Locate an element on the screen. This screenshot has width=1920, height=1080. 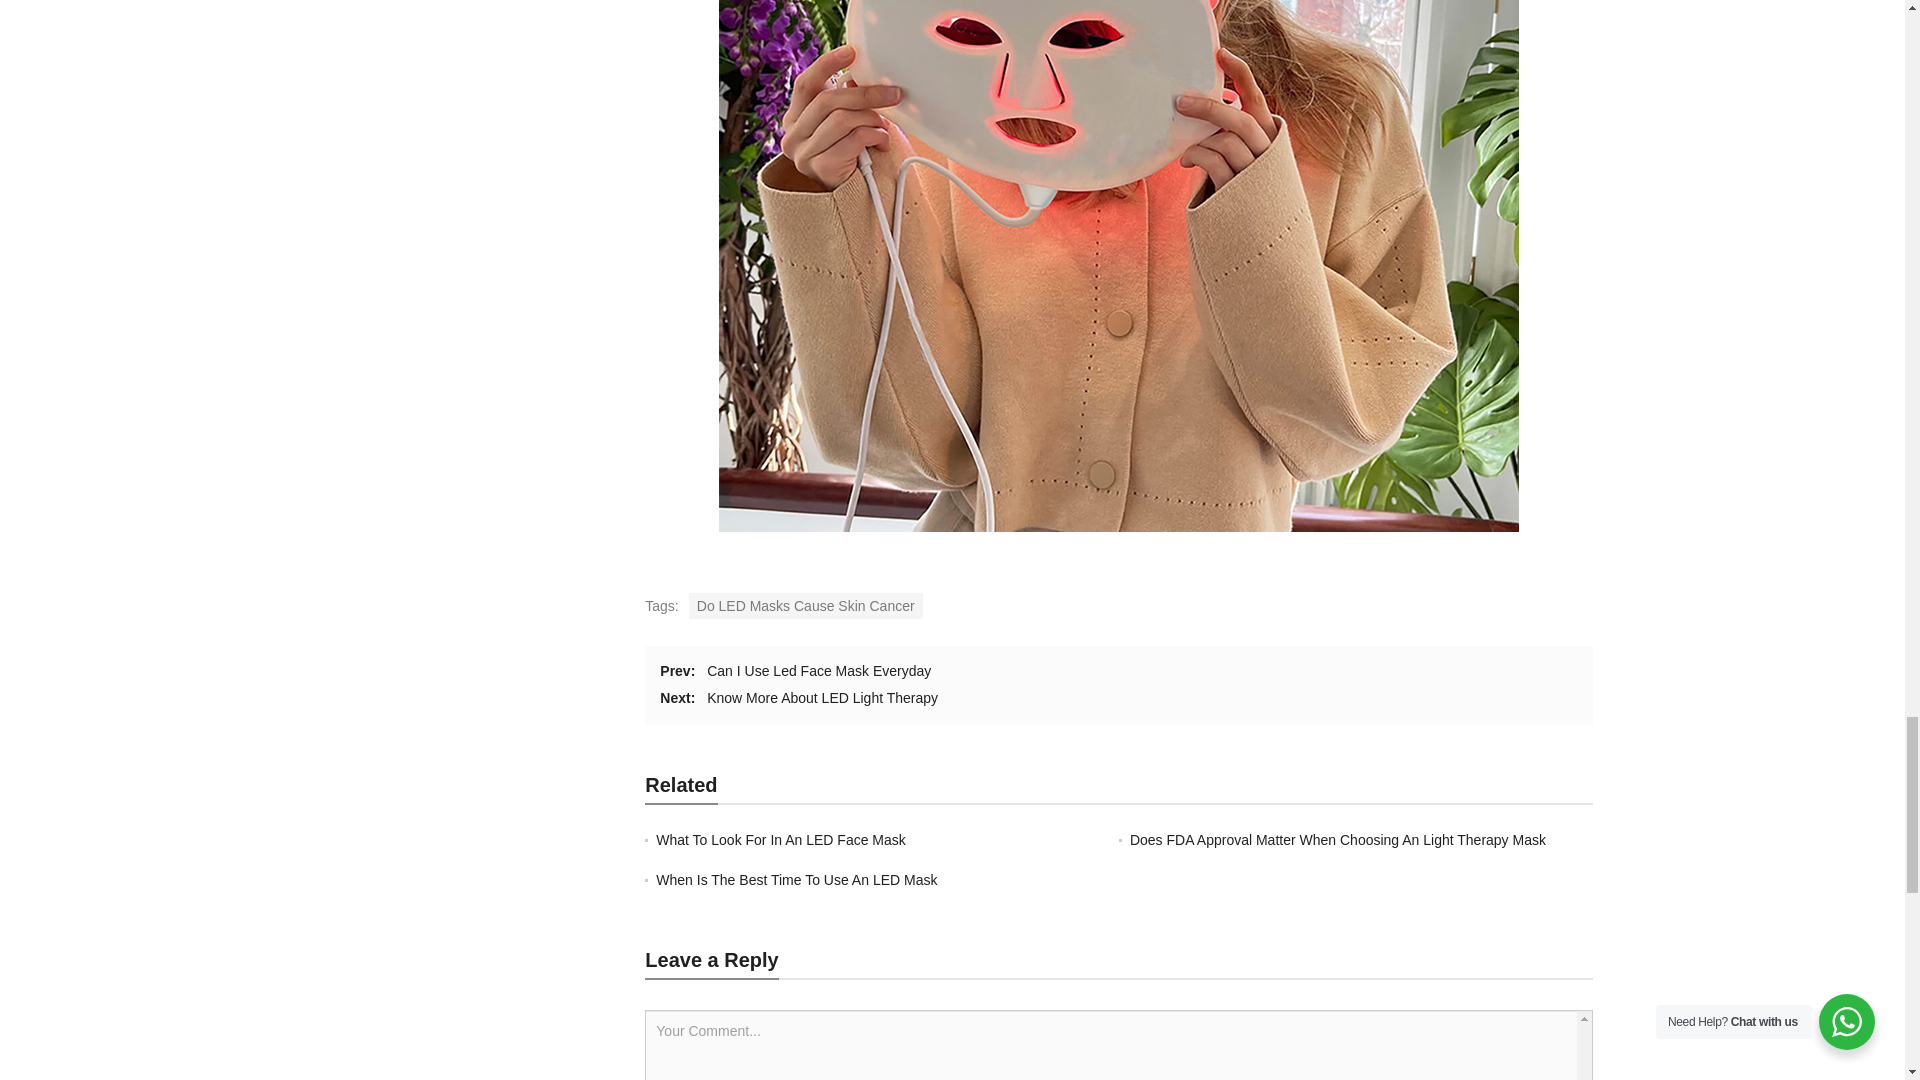
Know More About LED Light Therapy is located at coordinates (822, 698).